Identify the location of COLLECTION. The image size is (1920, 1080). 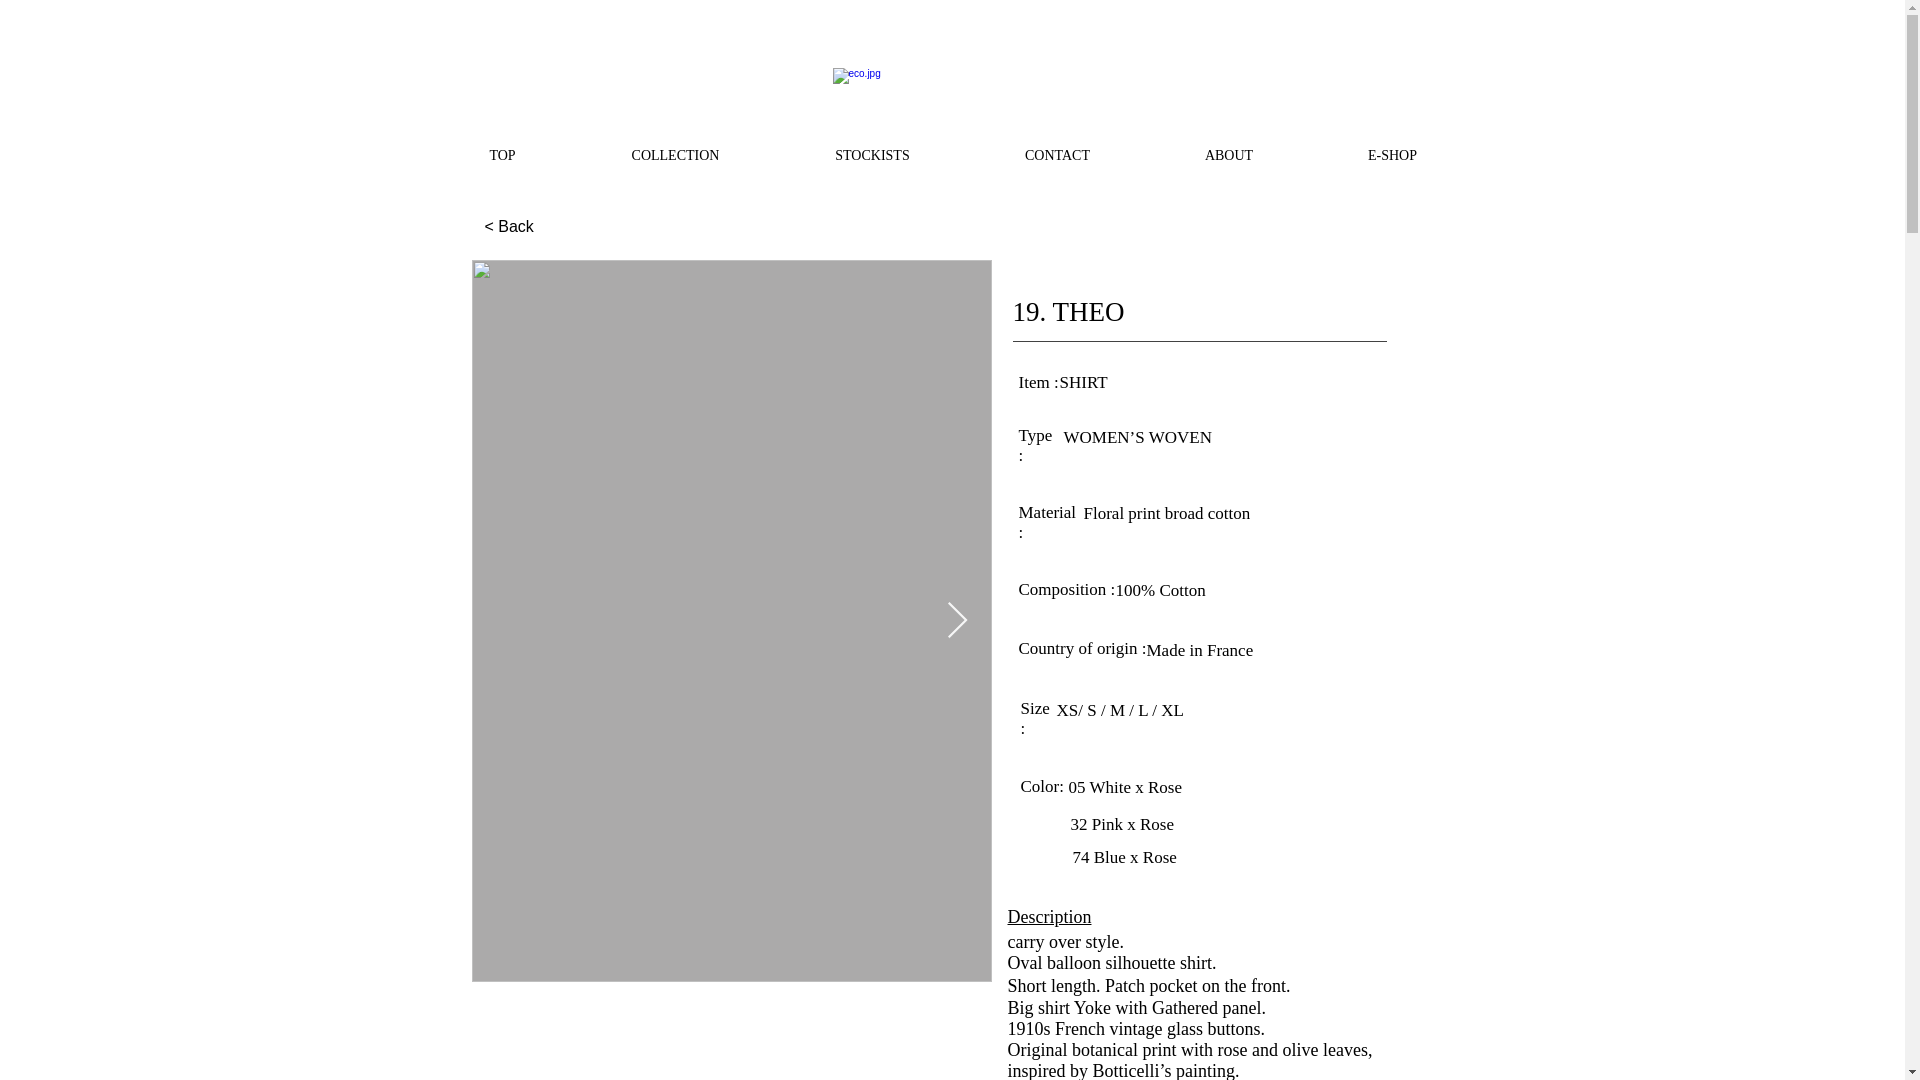
(676, 155).